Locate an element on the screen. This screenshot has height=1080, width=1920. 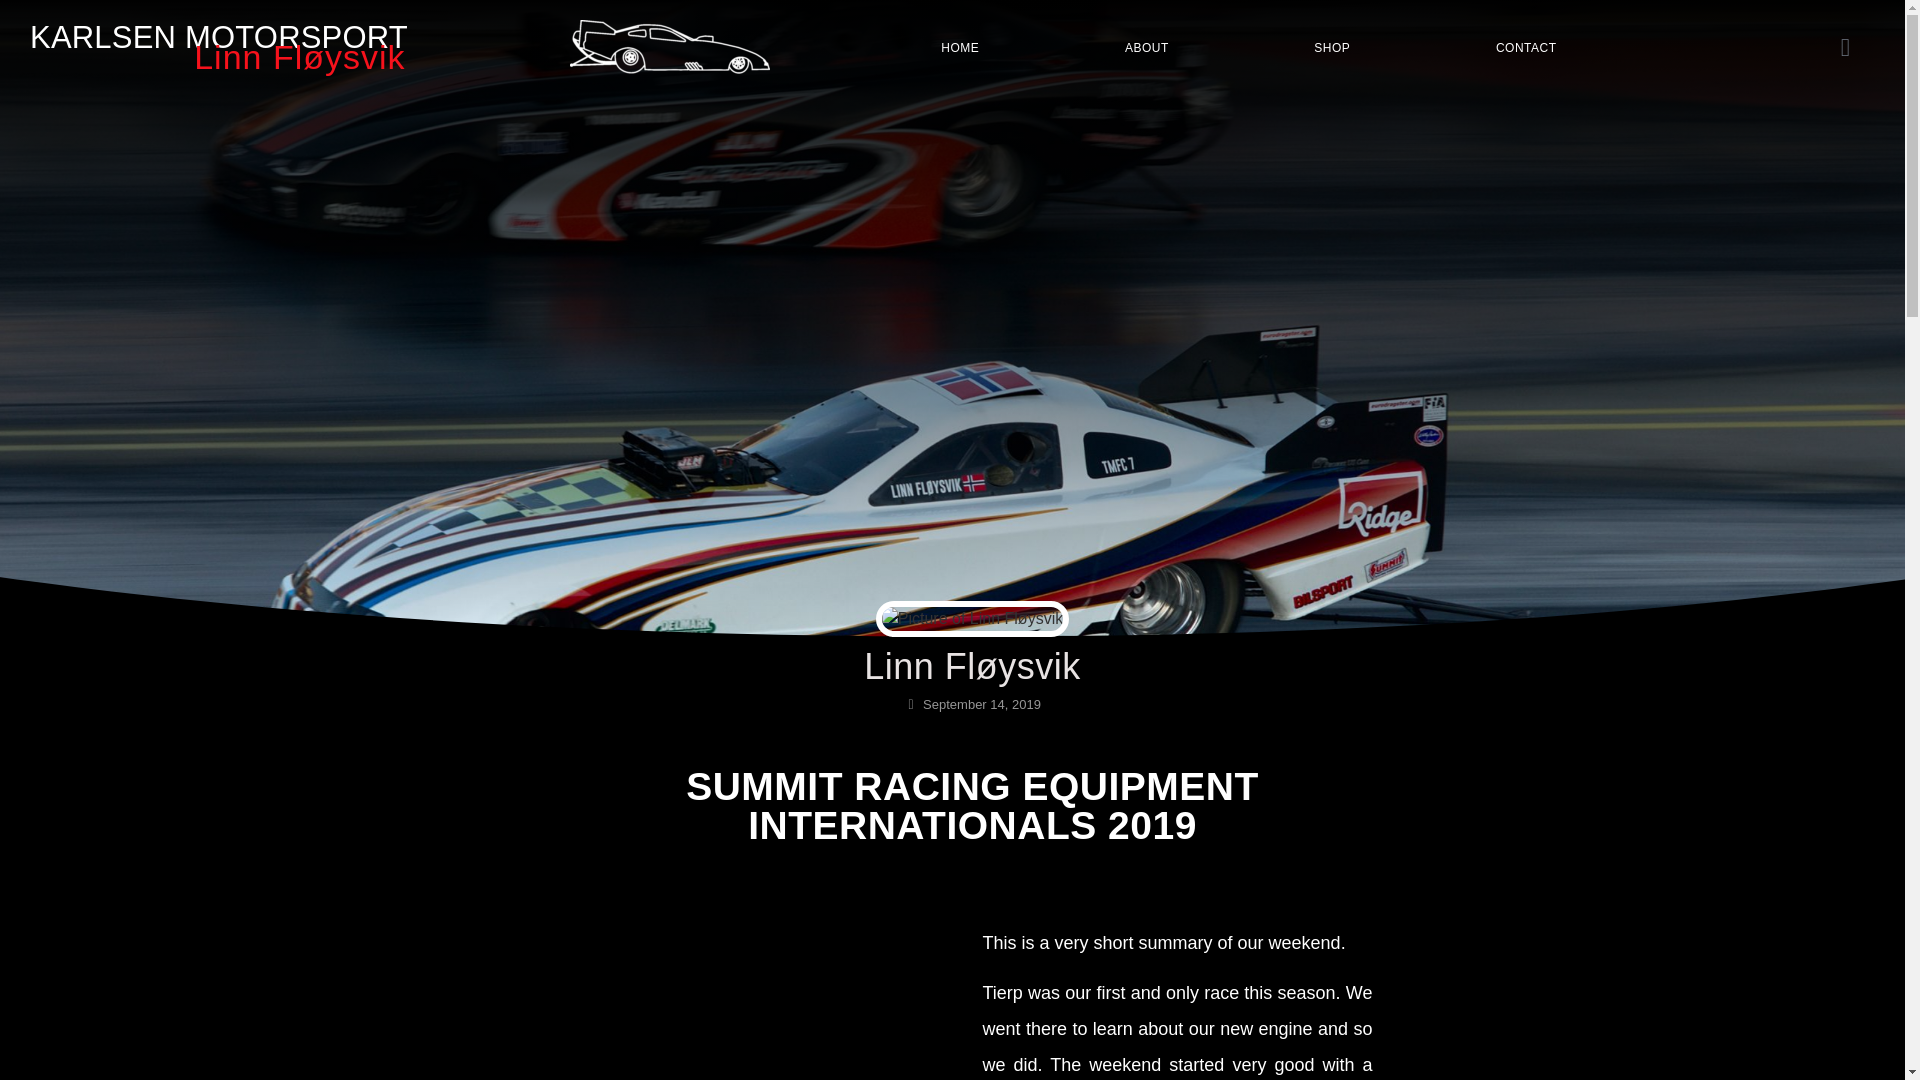
HOME is located at coordinates (960, 46).